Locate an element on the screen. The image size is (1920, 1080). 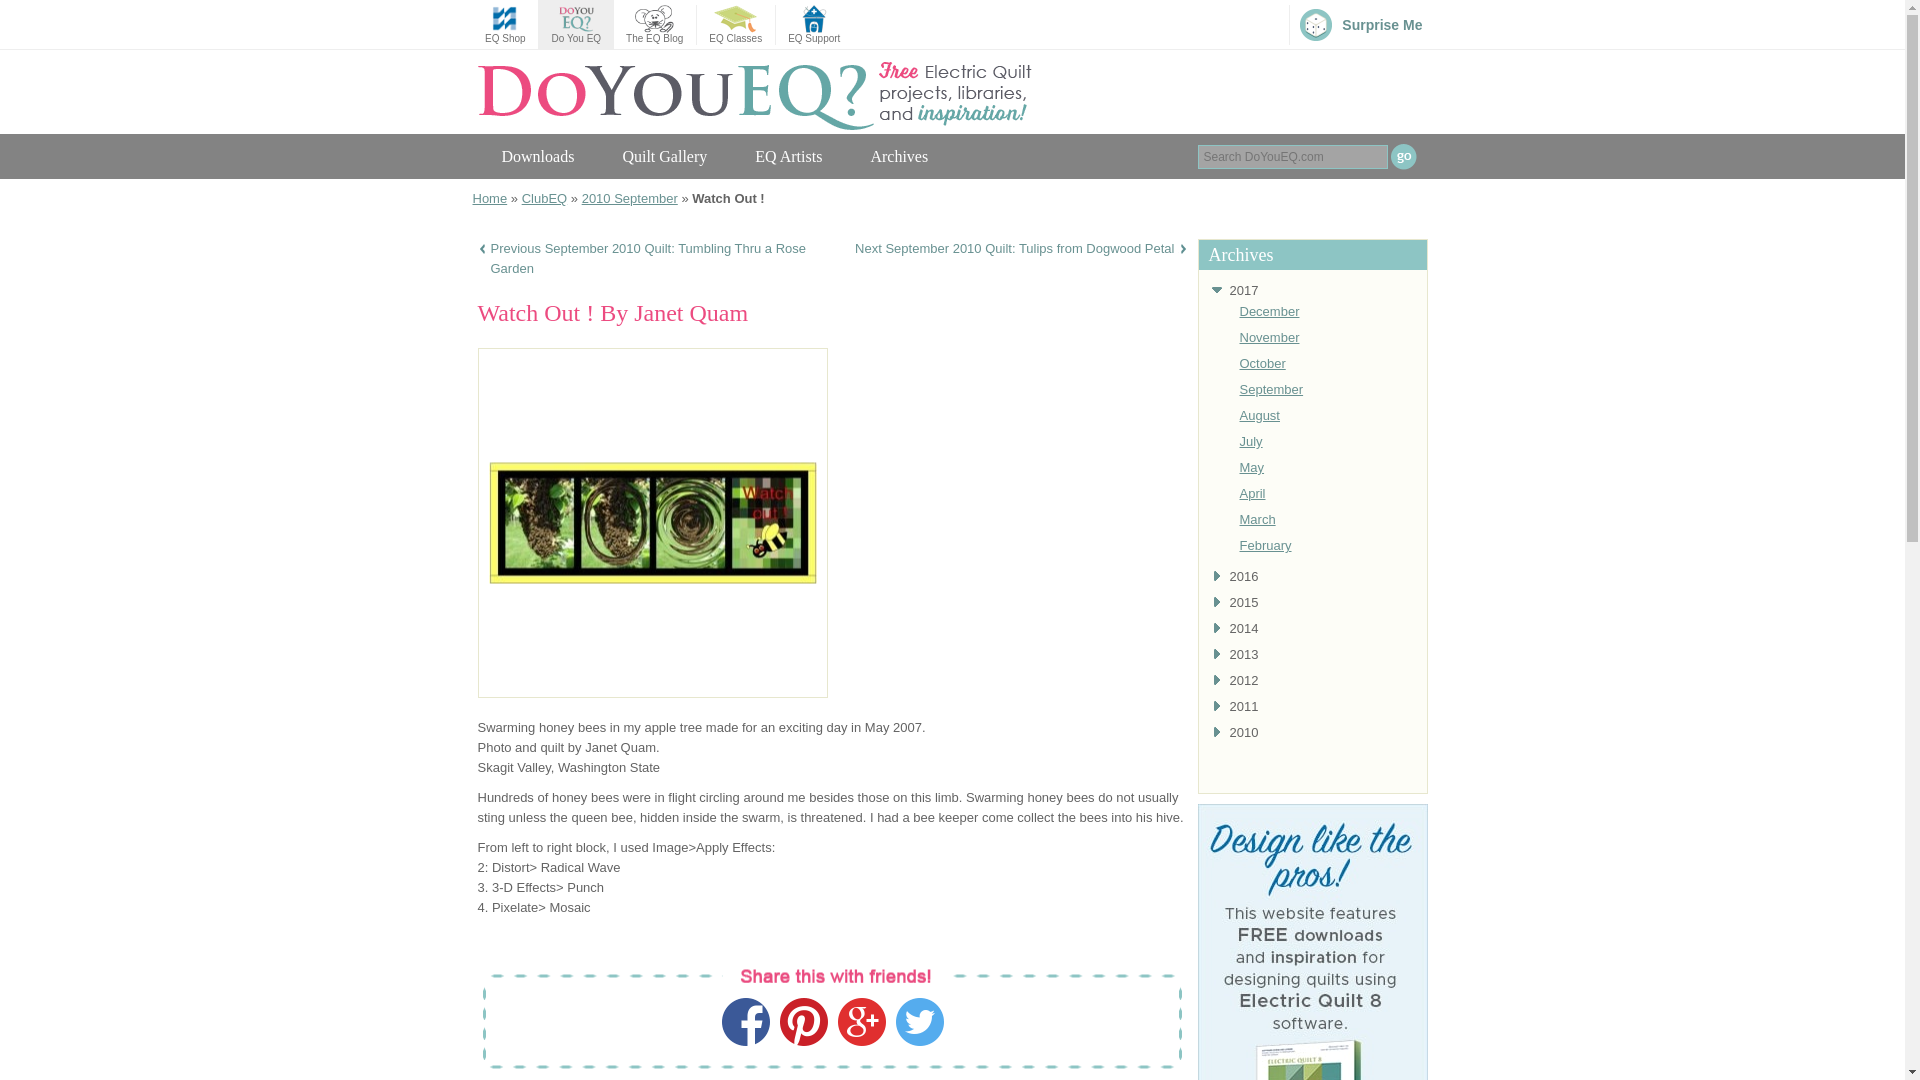
The EQ Blog is located at coordinates (654, 25).